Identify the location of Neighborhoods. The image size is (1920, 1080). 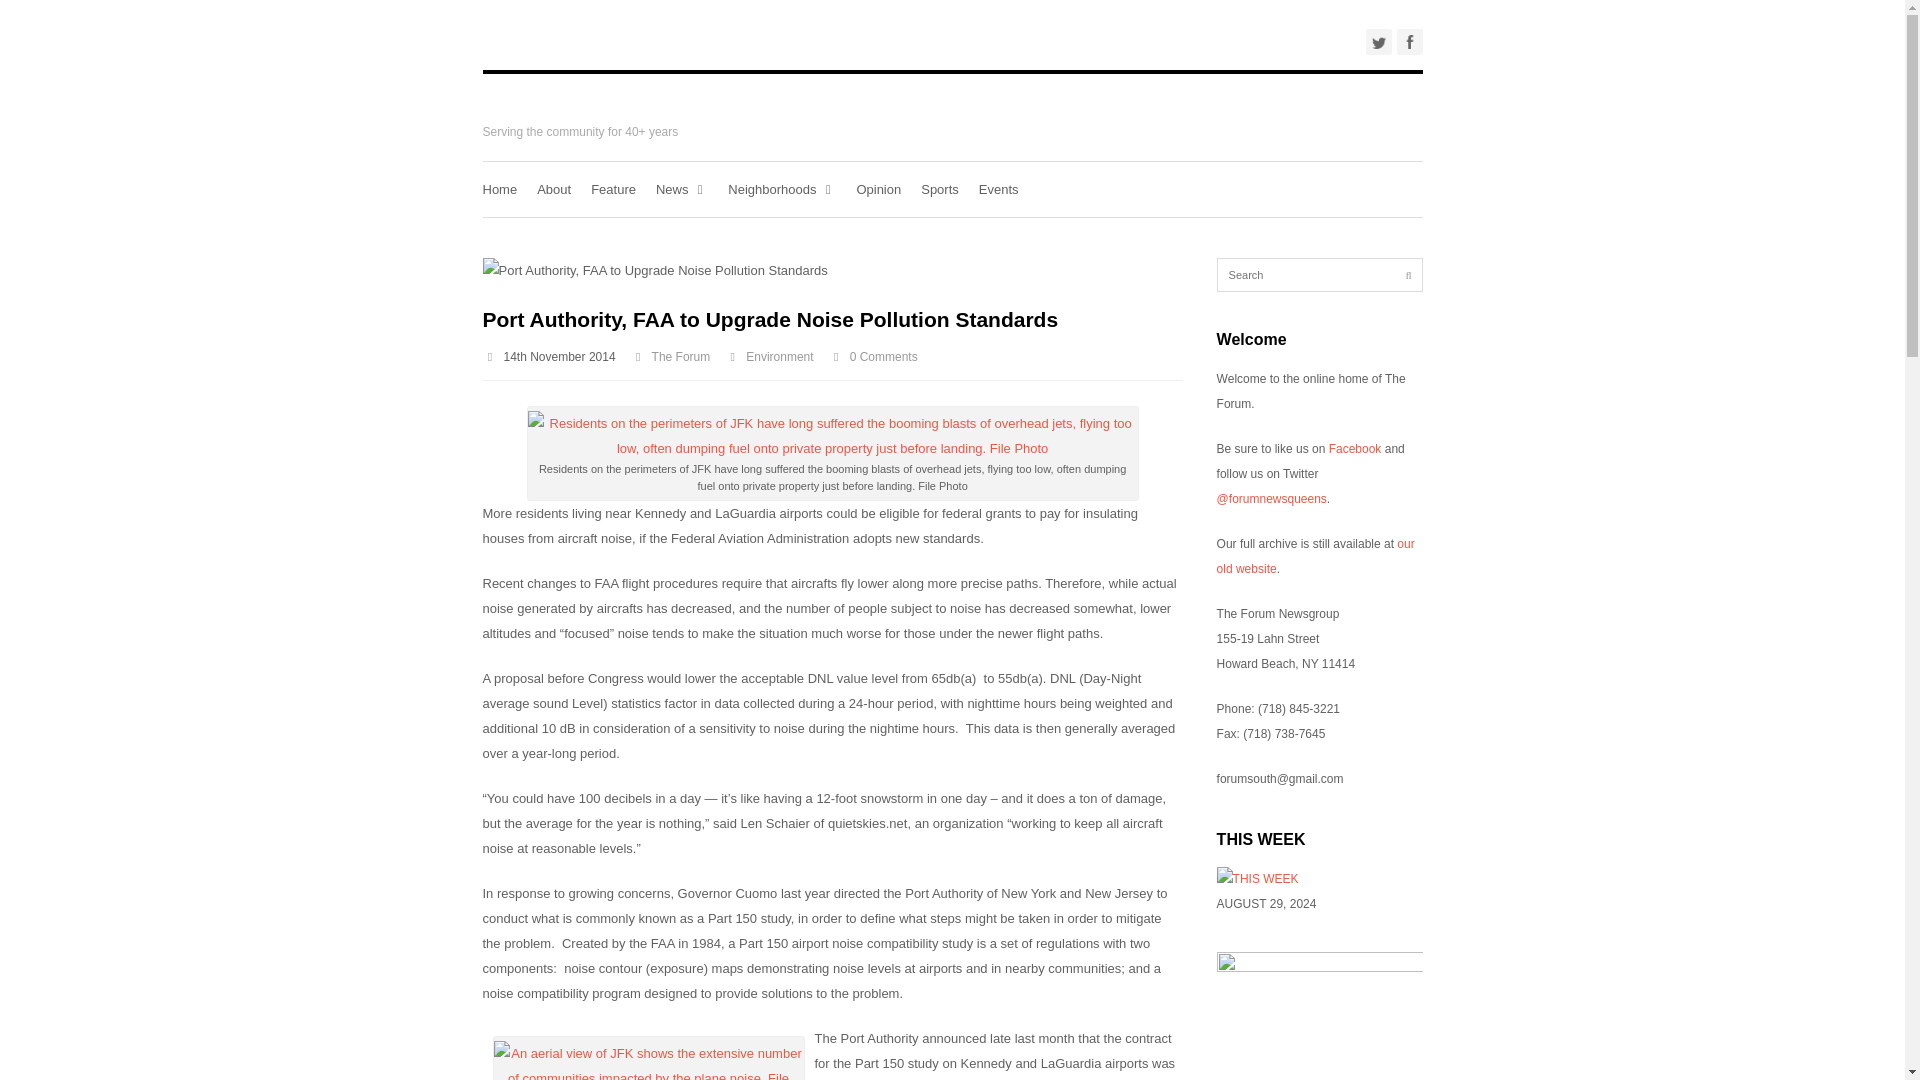
(781, 190).